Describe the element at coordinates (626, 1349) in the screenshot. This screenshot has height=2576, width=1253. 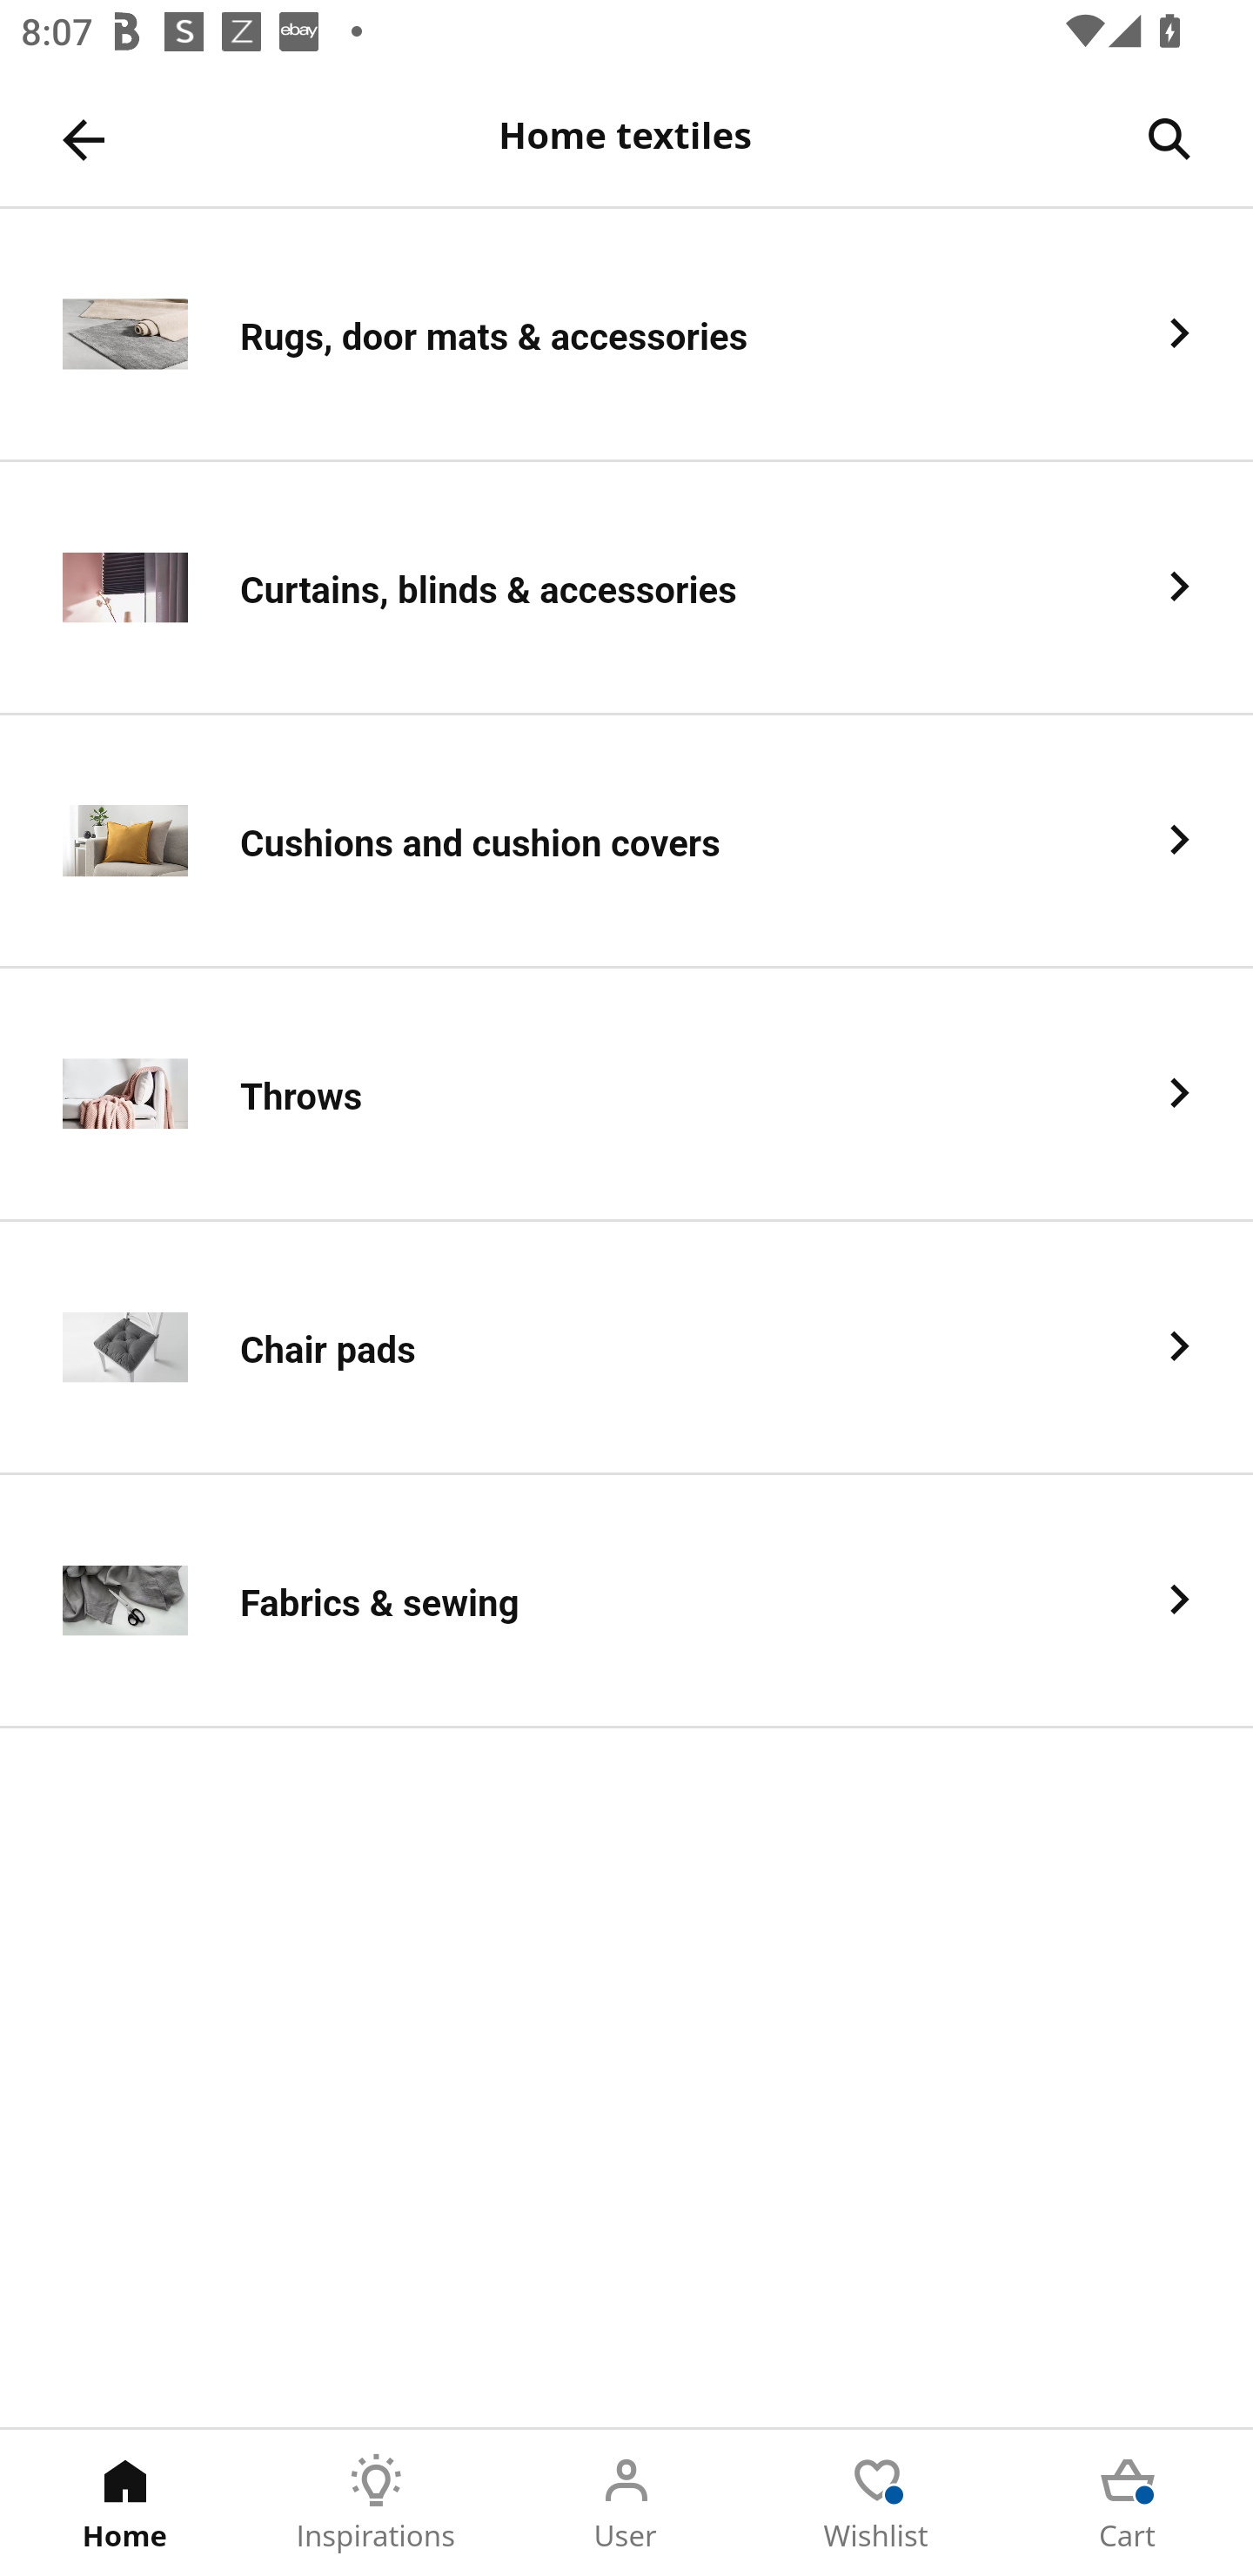
I see `Chair pads` at that location.